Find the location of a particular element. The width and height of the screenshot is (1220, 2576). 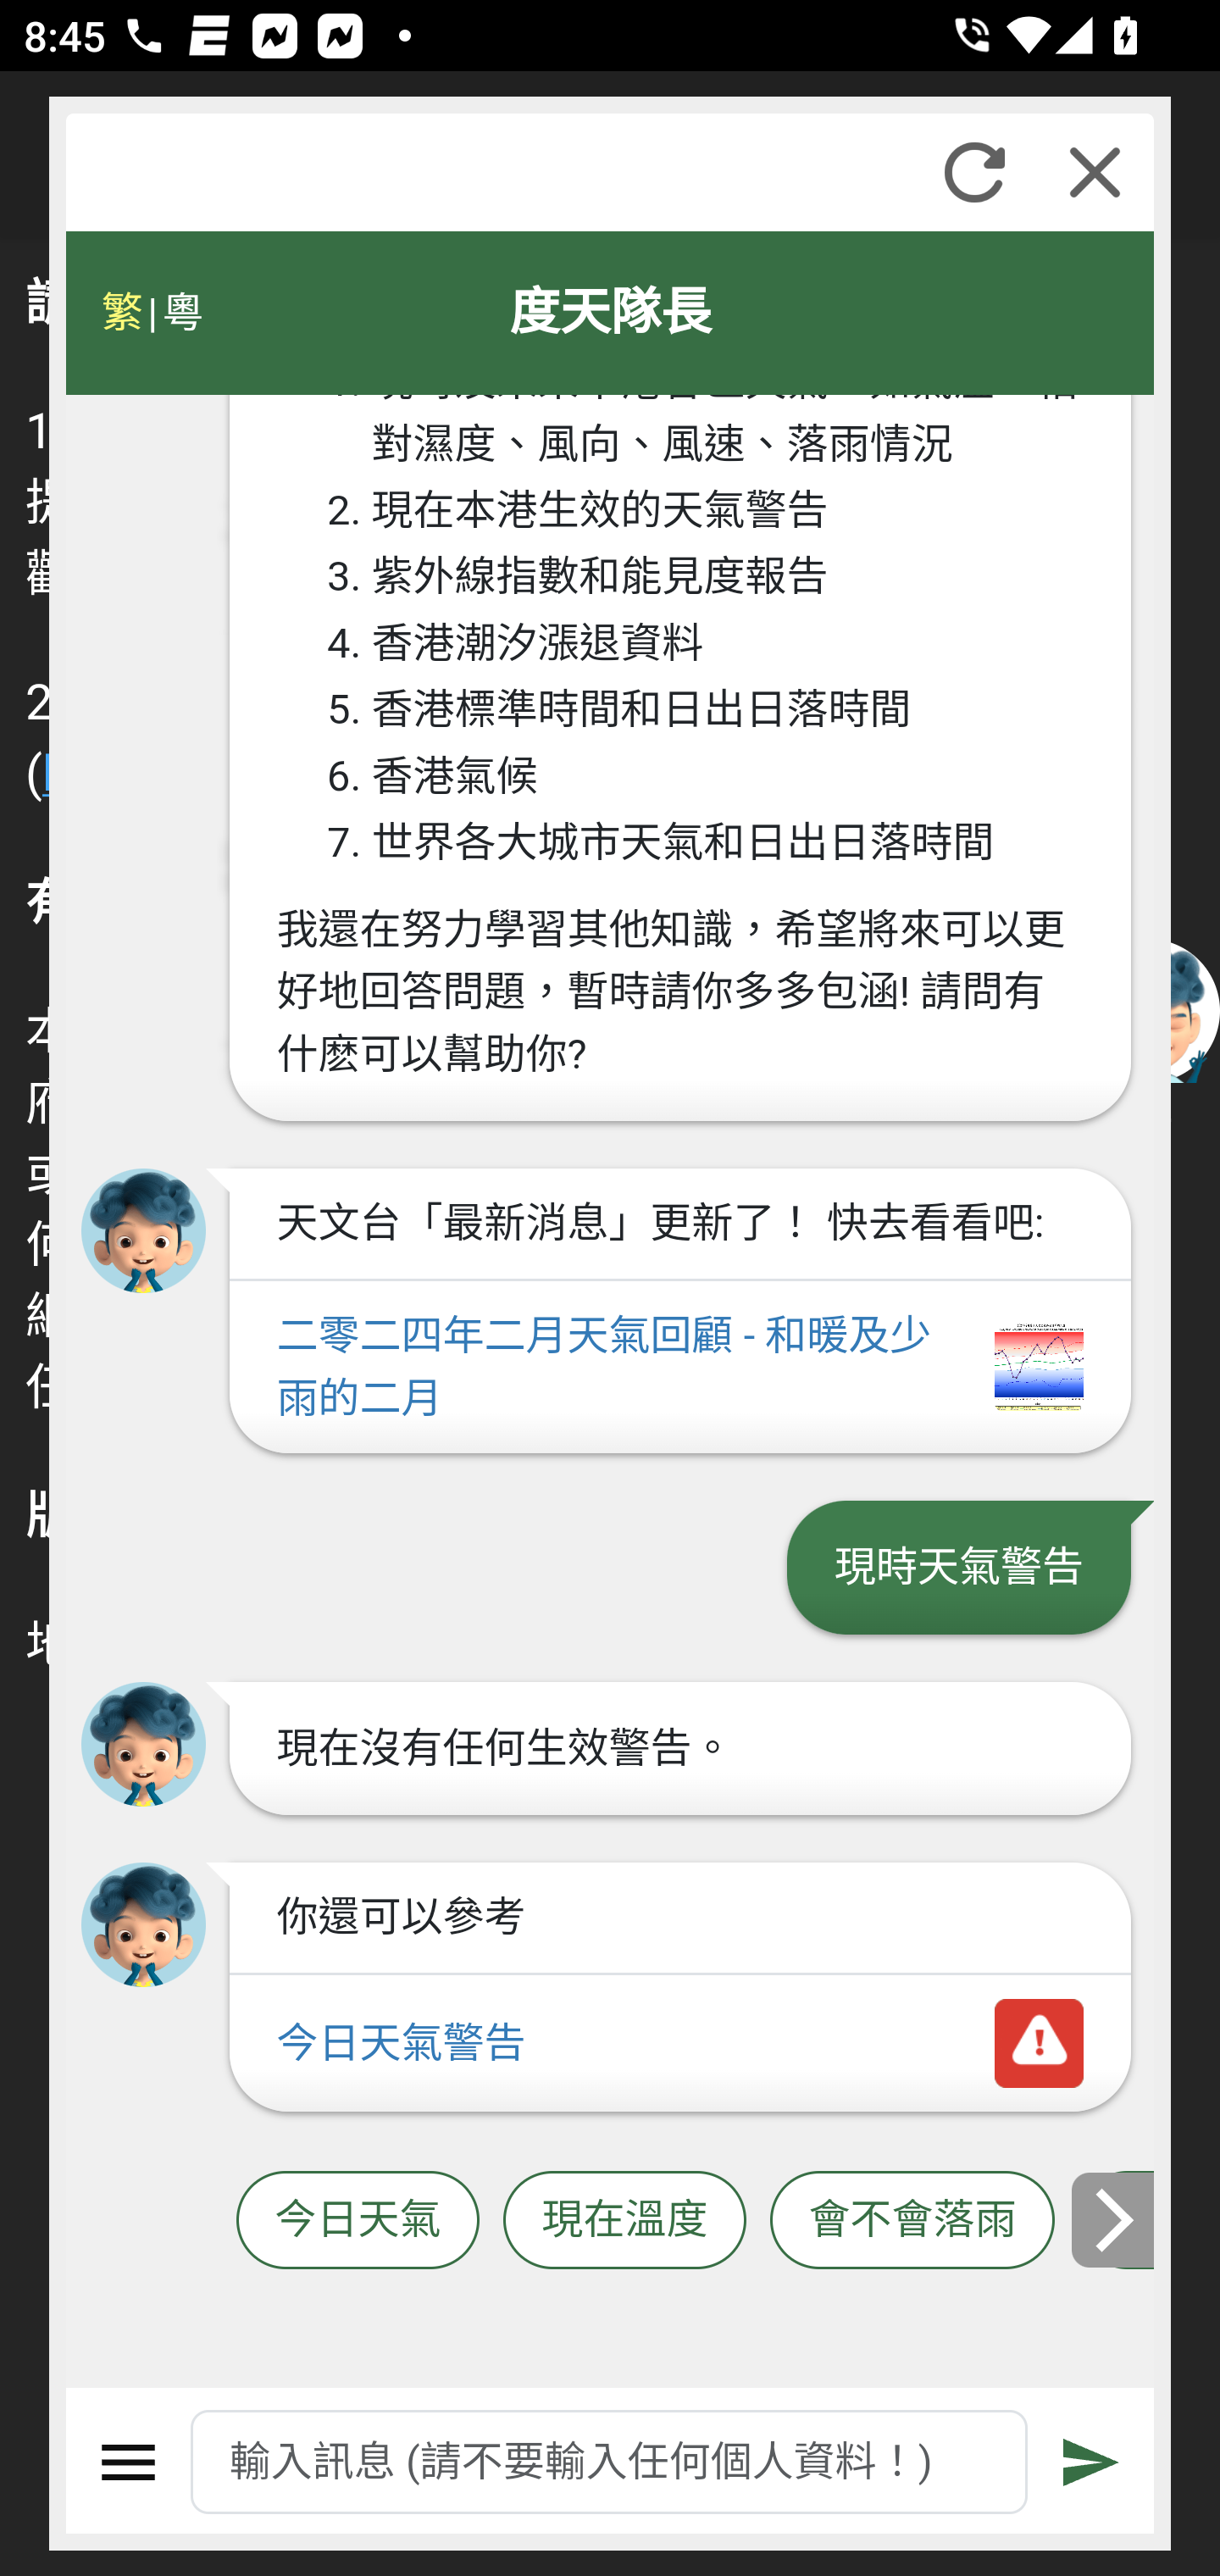

遞交 is located at coordinates (1092, 2462).